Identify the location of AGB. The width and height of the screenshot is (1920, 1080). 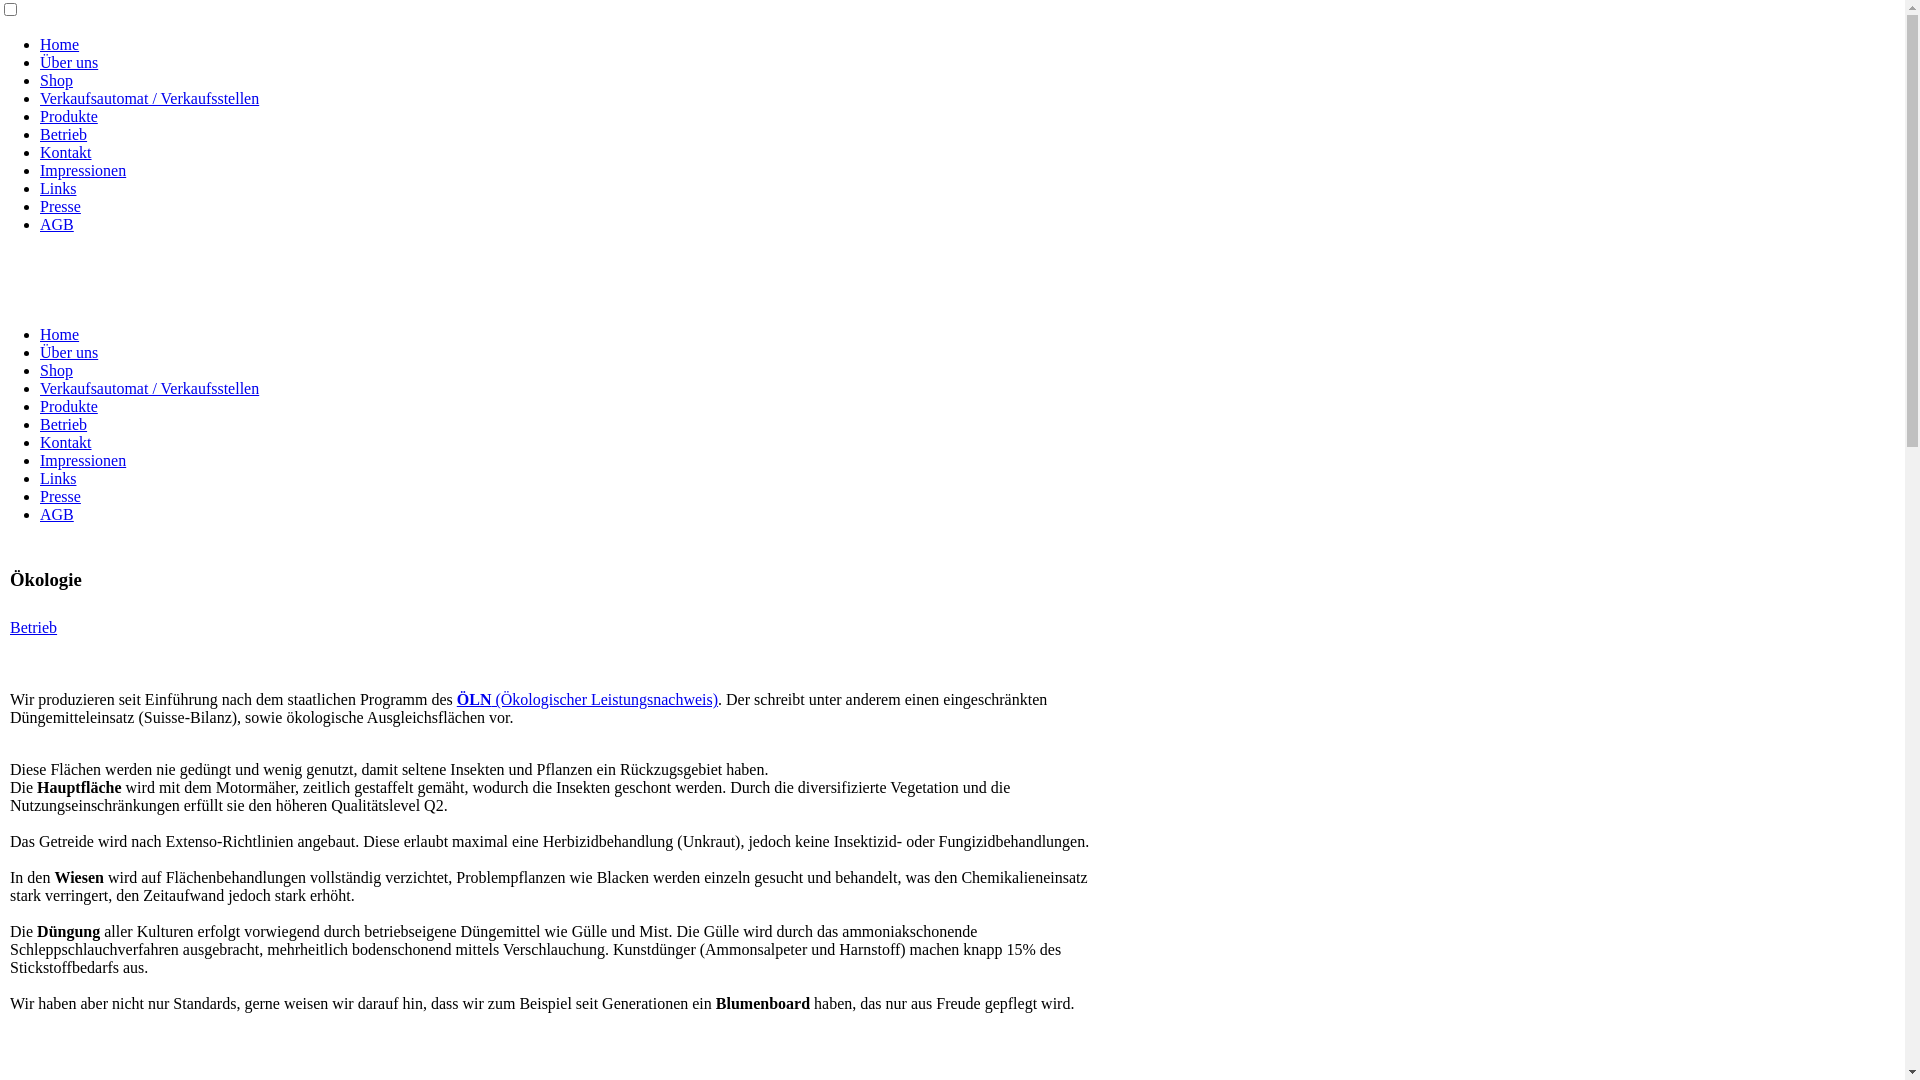
(57, 224).